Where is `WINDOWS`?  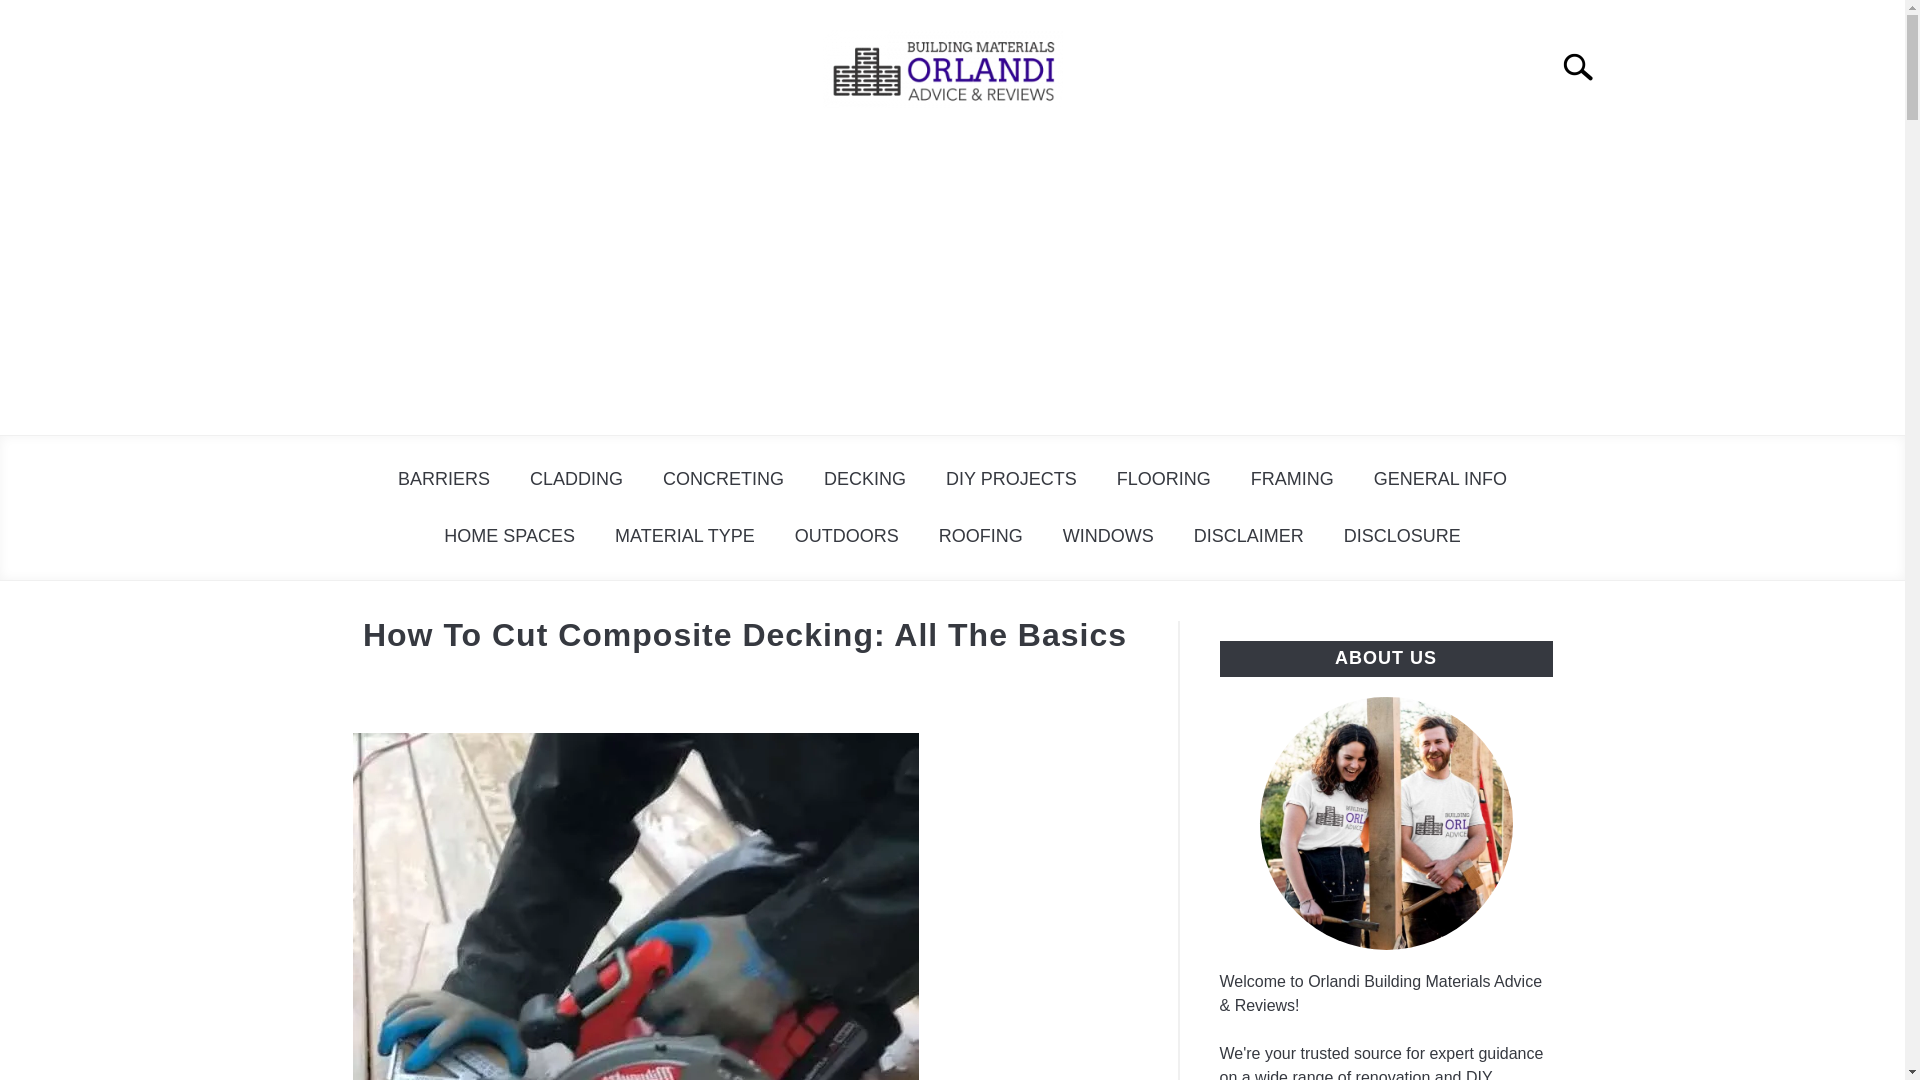
WINDOWS is located at coordinates (1108, 536).